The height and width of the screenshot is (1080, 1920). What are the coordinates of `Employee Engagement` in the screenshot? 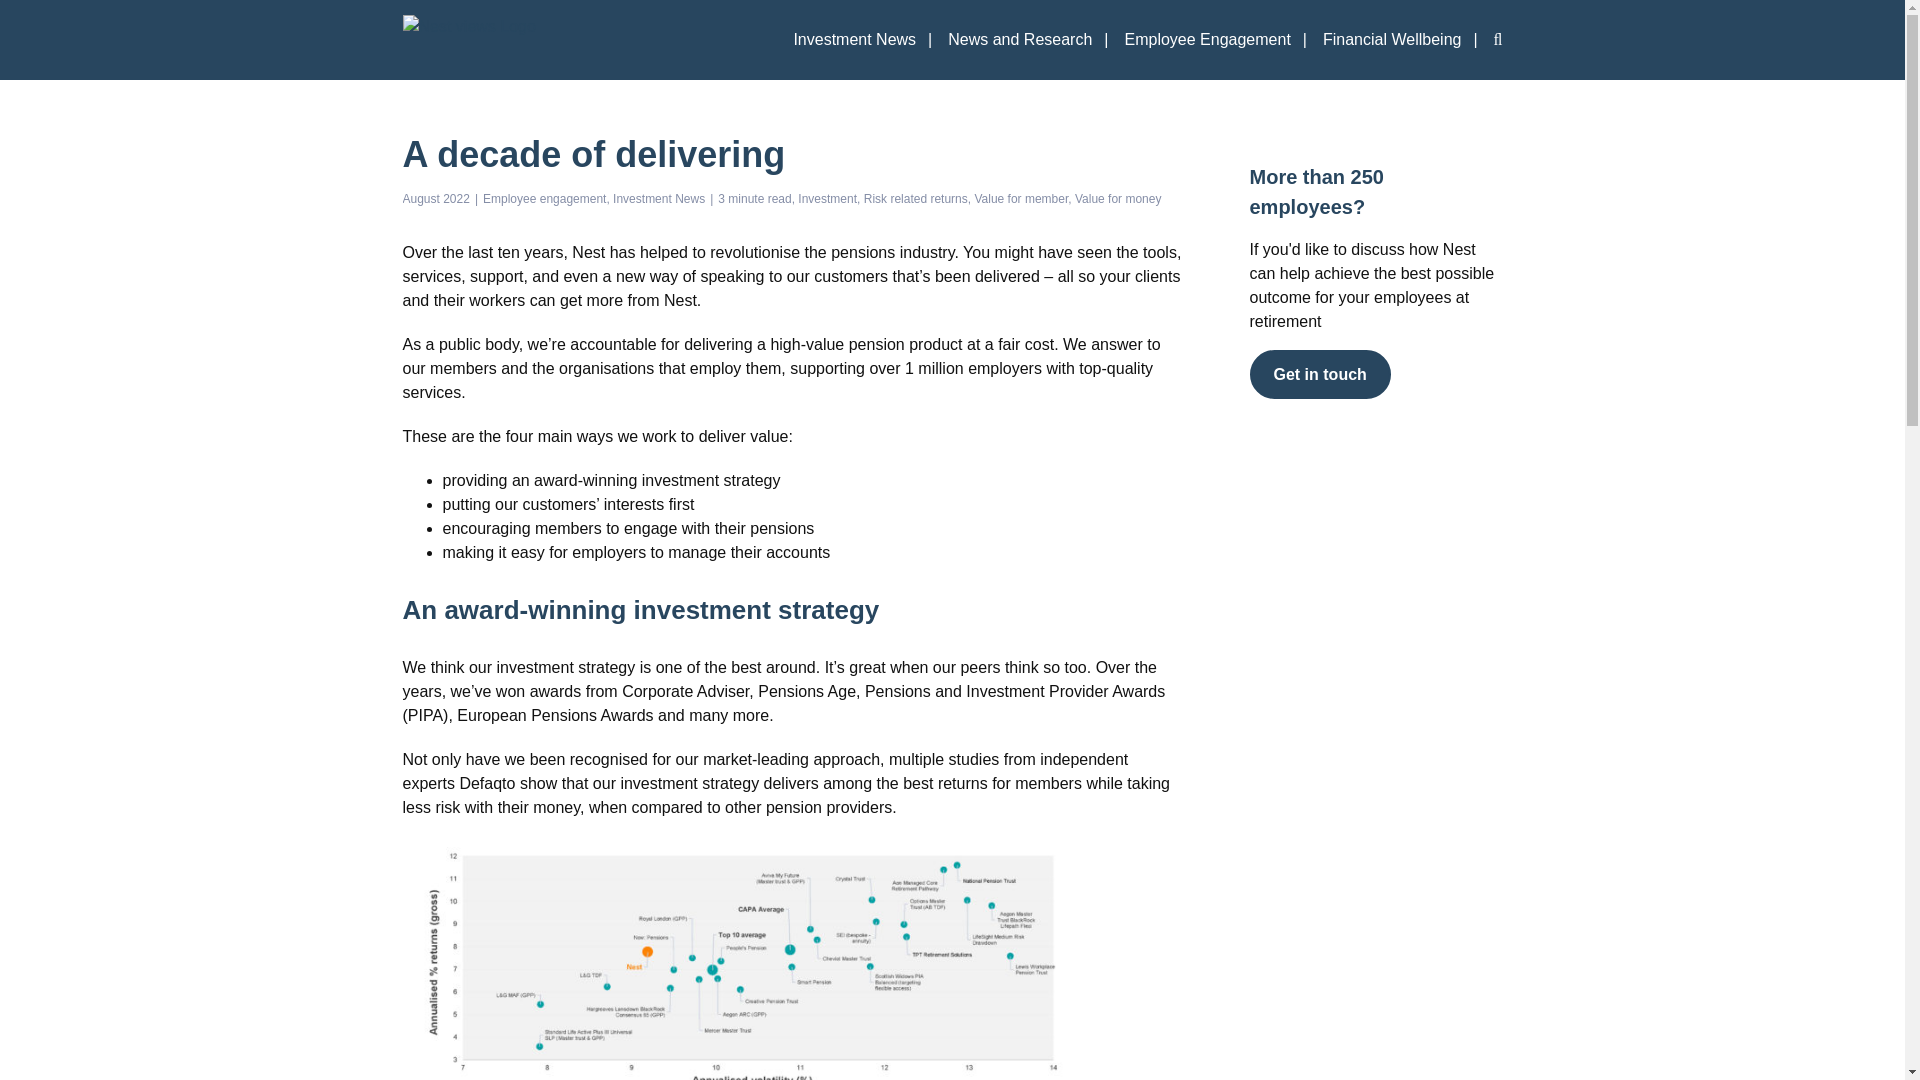 It's located at (1214, 40).